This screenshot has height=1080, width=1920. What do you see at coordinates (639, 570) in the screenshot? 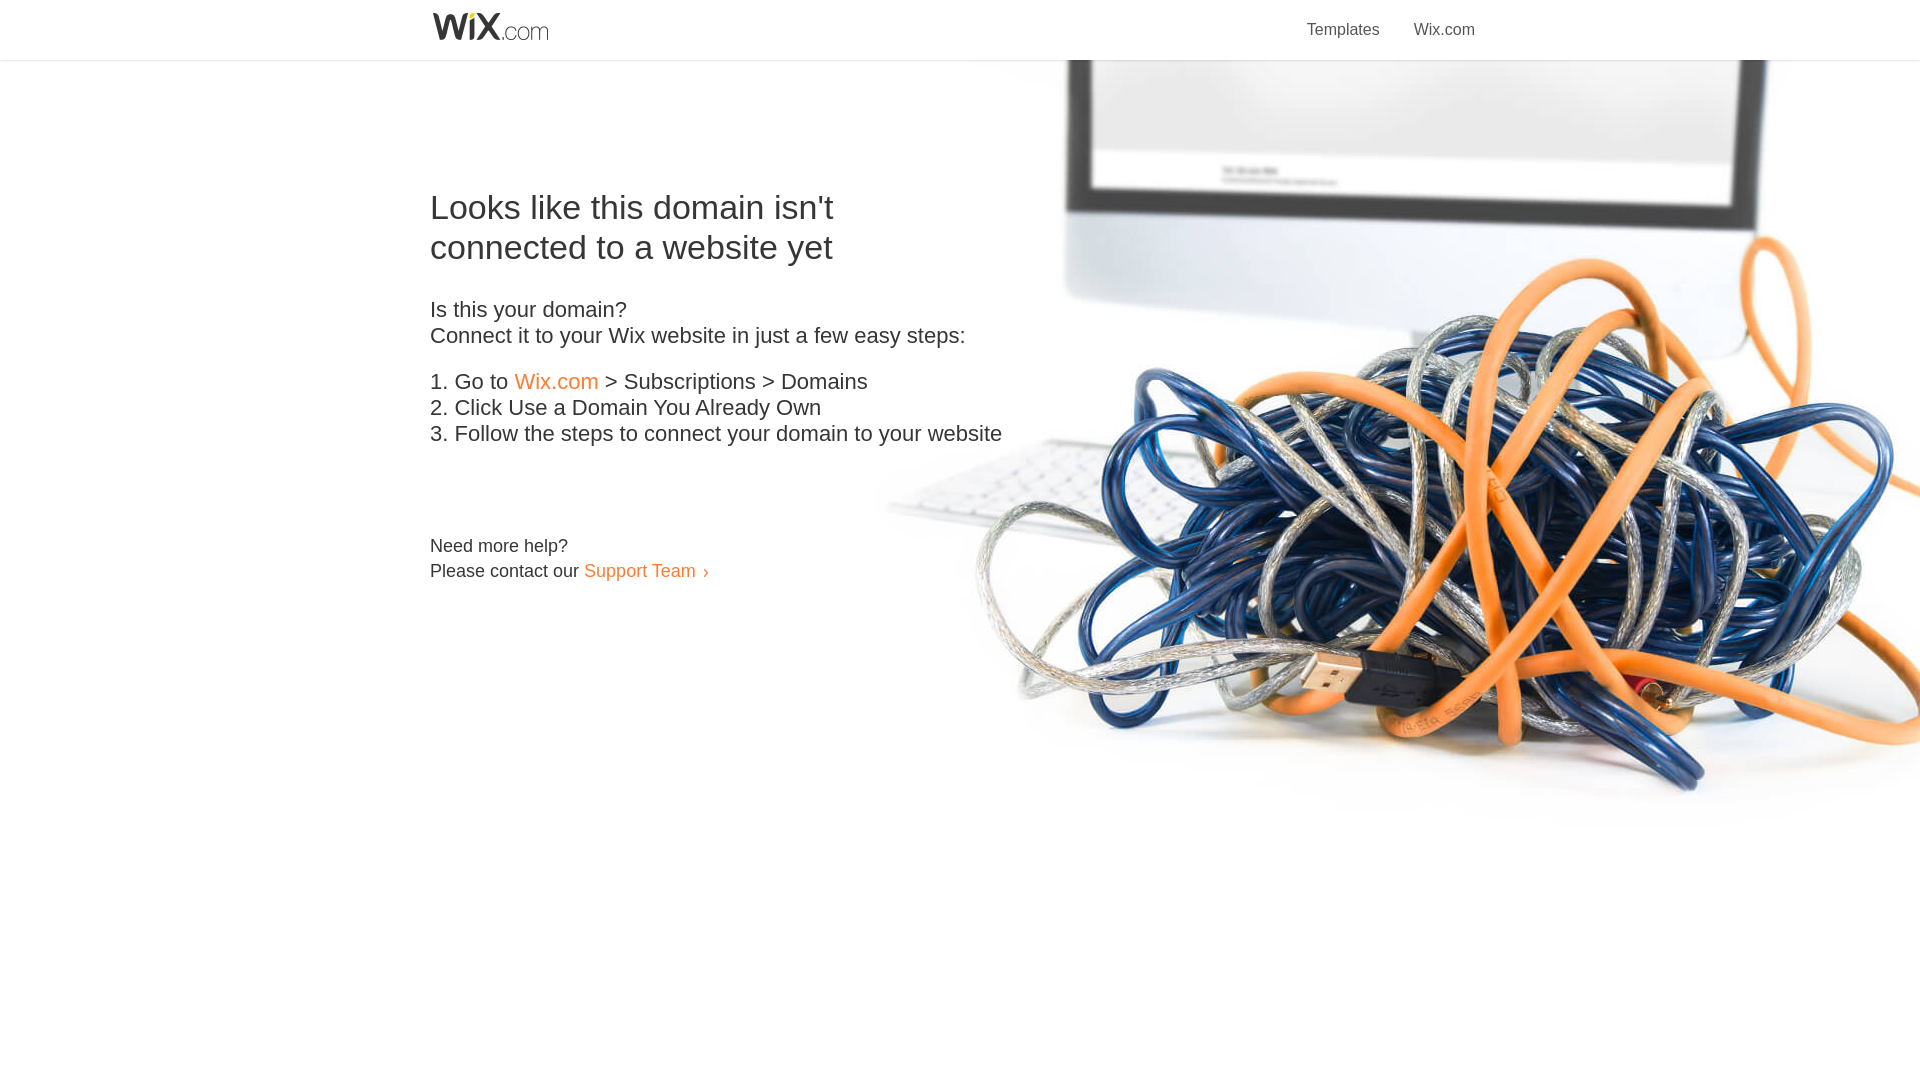
I see `Support Team` at bounding box center [639, 570].